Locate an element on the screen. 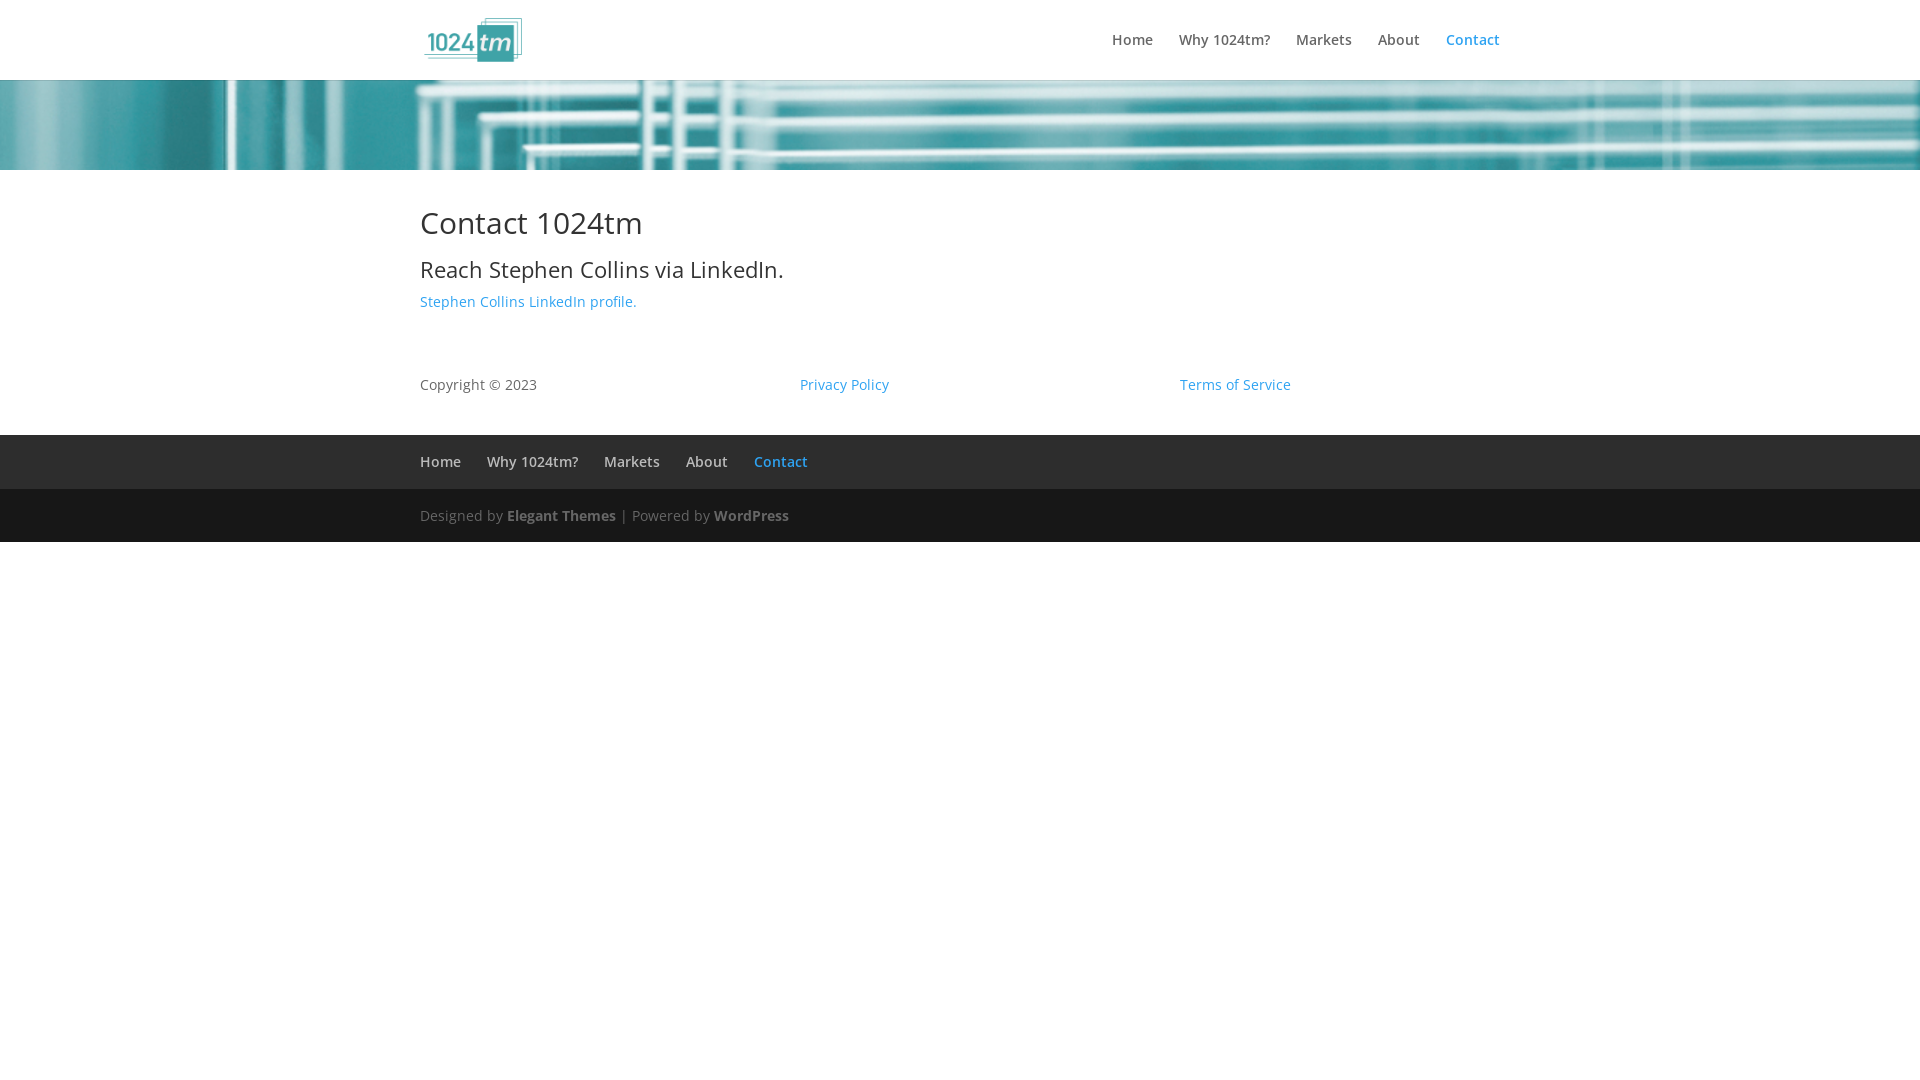  Why 1024tm? is located at coordinates (1224, 56).